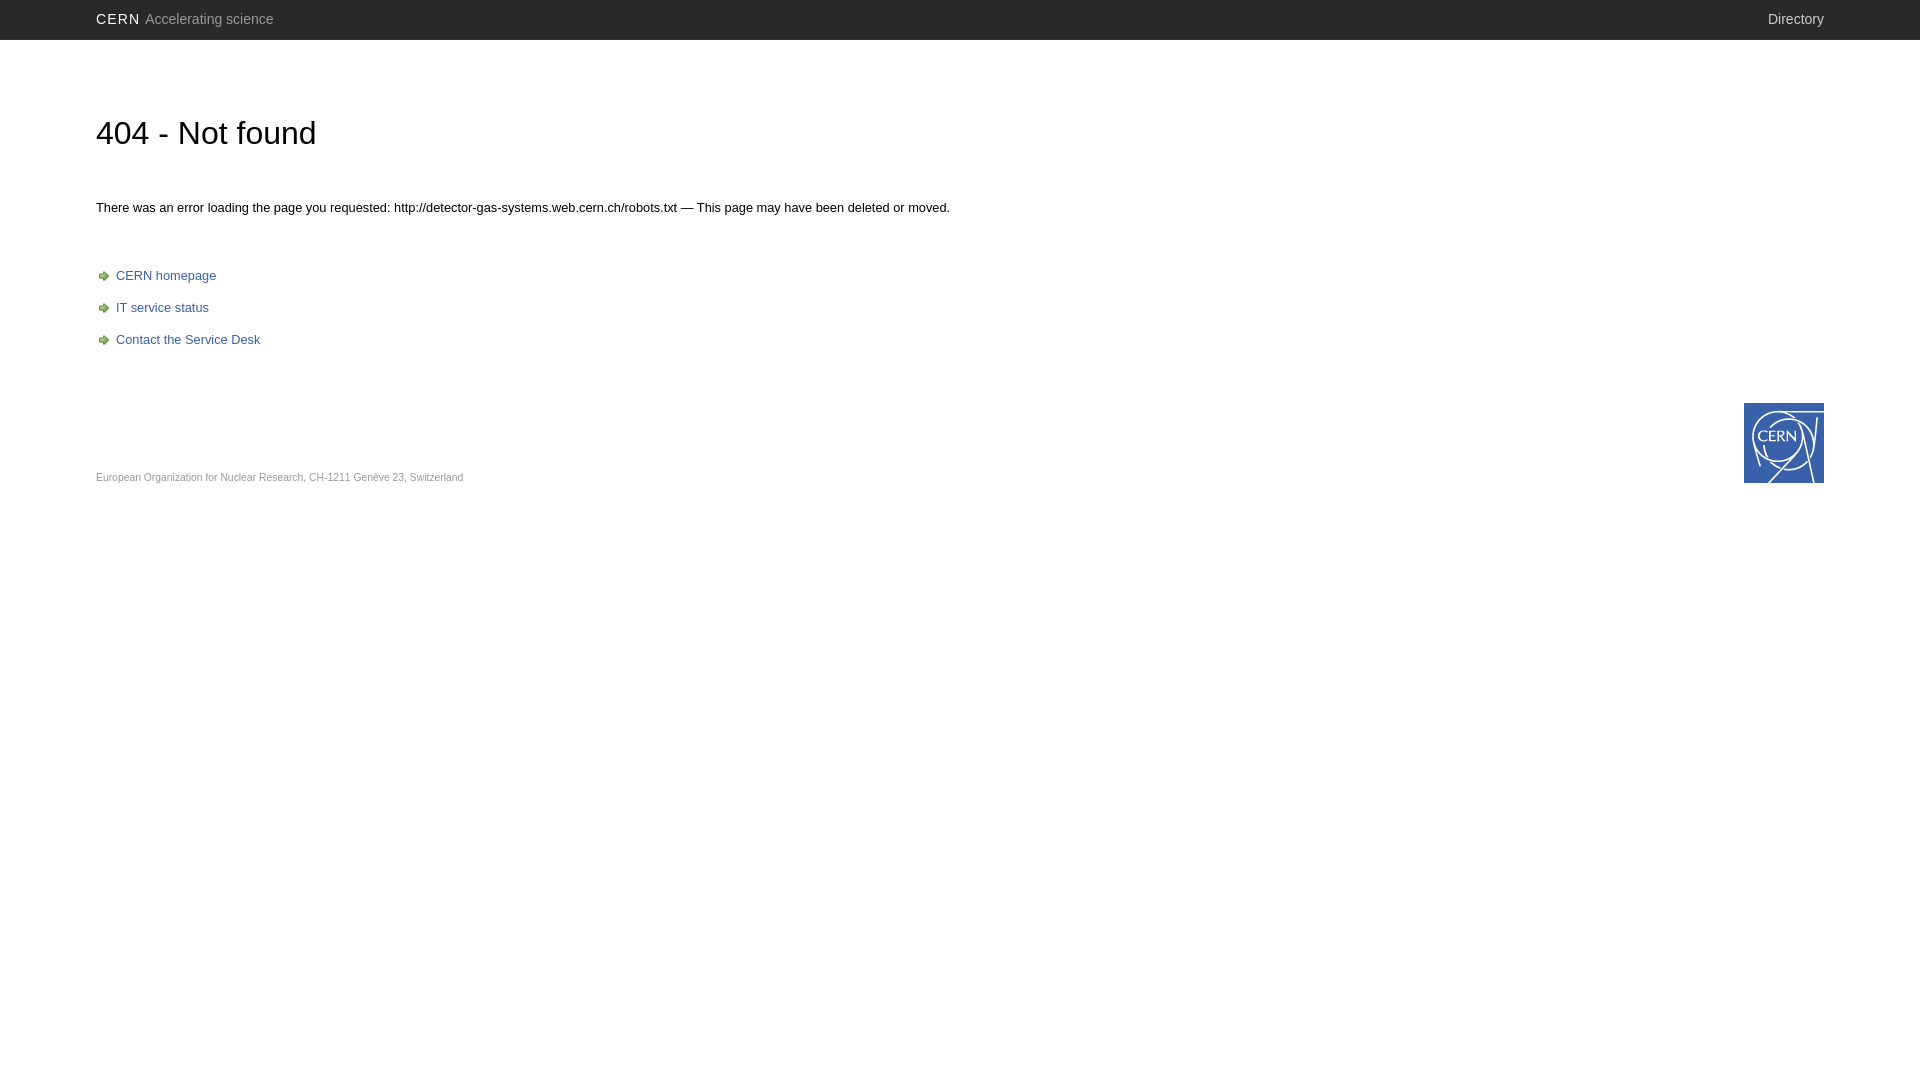 This screenshot has width=1920, height=1080. Describe the element at coordinates (1784, 443) in the screenshot. I see `home.cern` at that location.